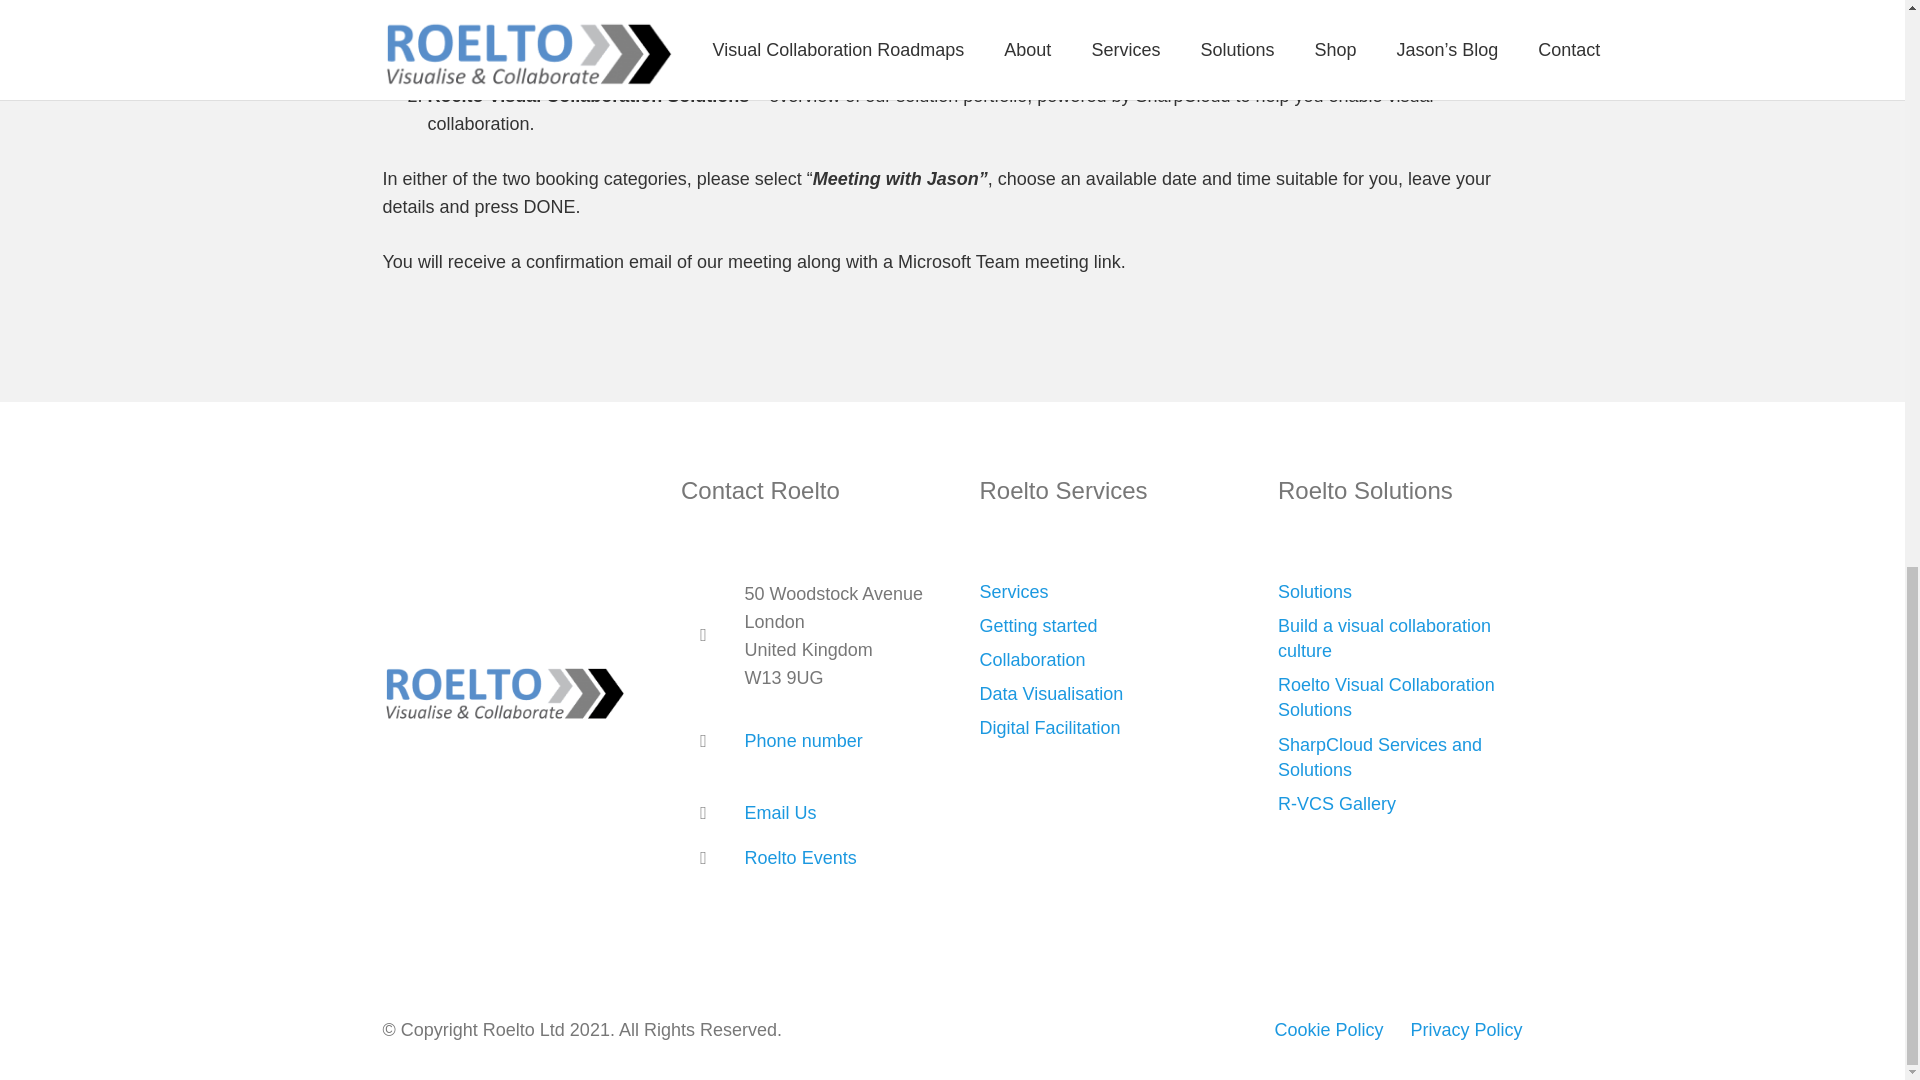 The image size is (1920, 1080). I want to click on Getting started, so click(1038, 626).